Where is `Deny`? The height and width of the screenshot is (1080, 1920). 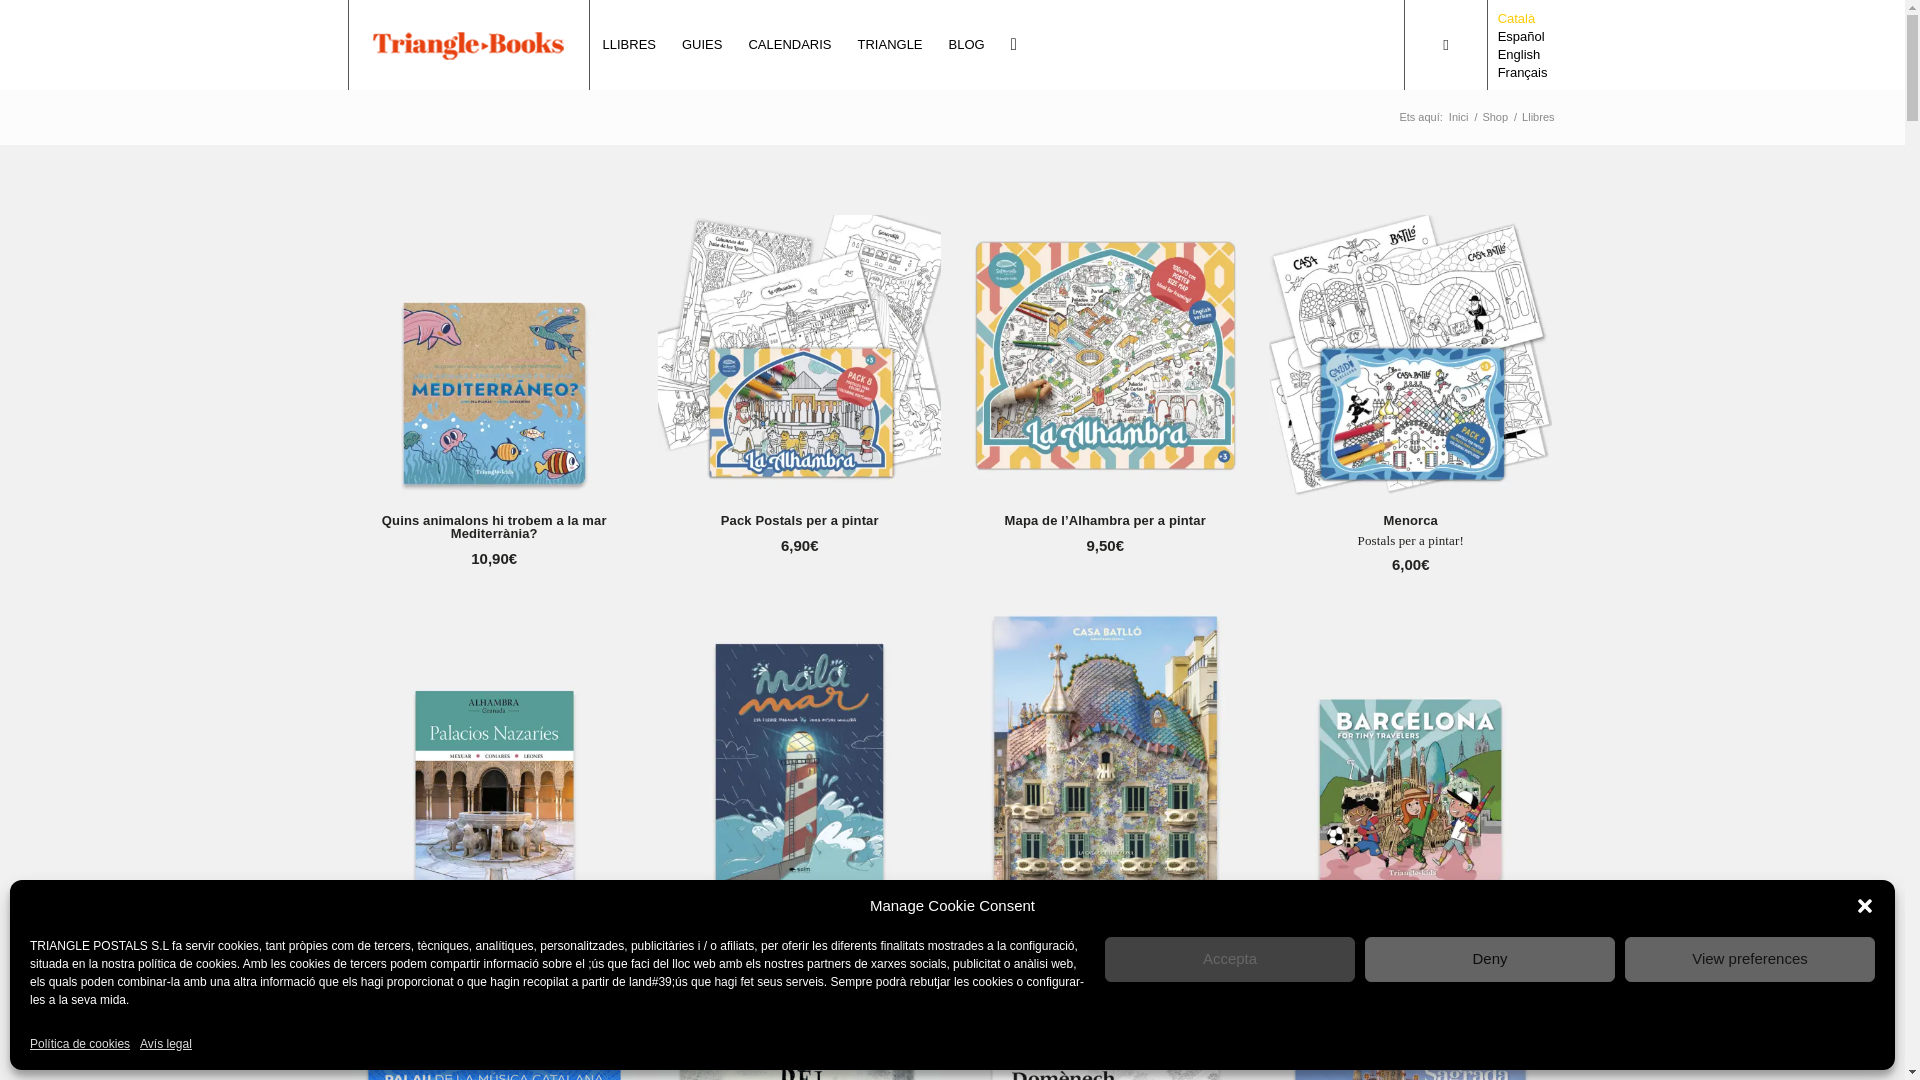 Deny is located at coordinates (1490, 959).